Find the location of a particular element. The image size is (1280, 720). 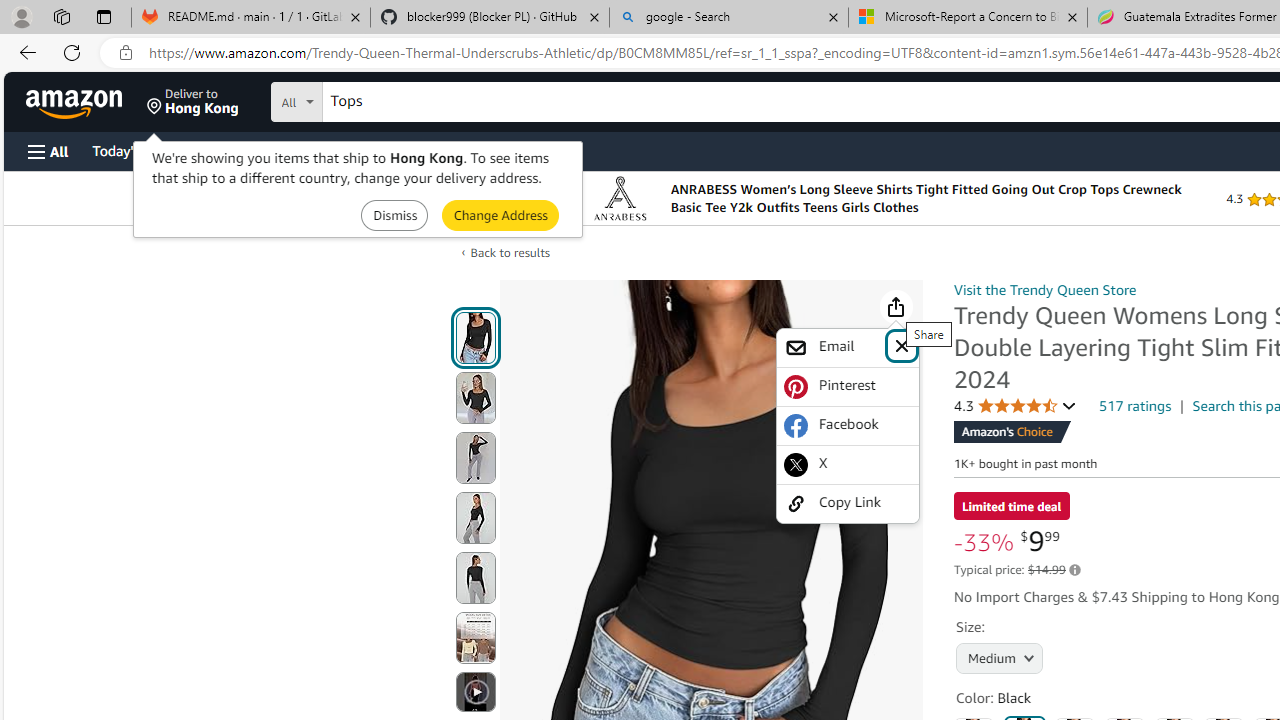

517 ratings is located at coordinates (1136, 405).